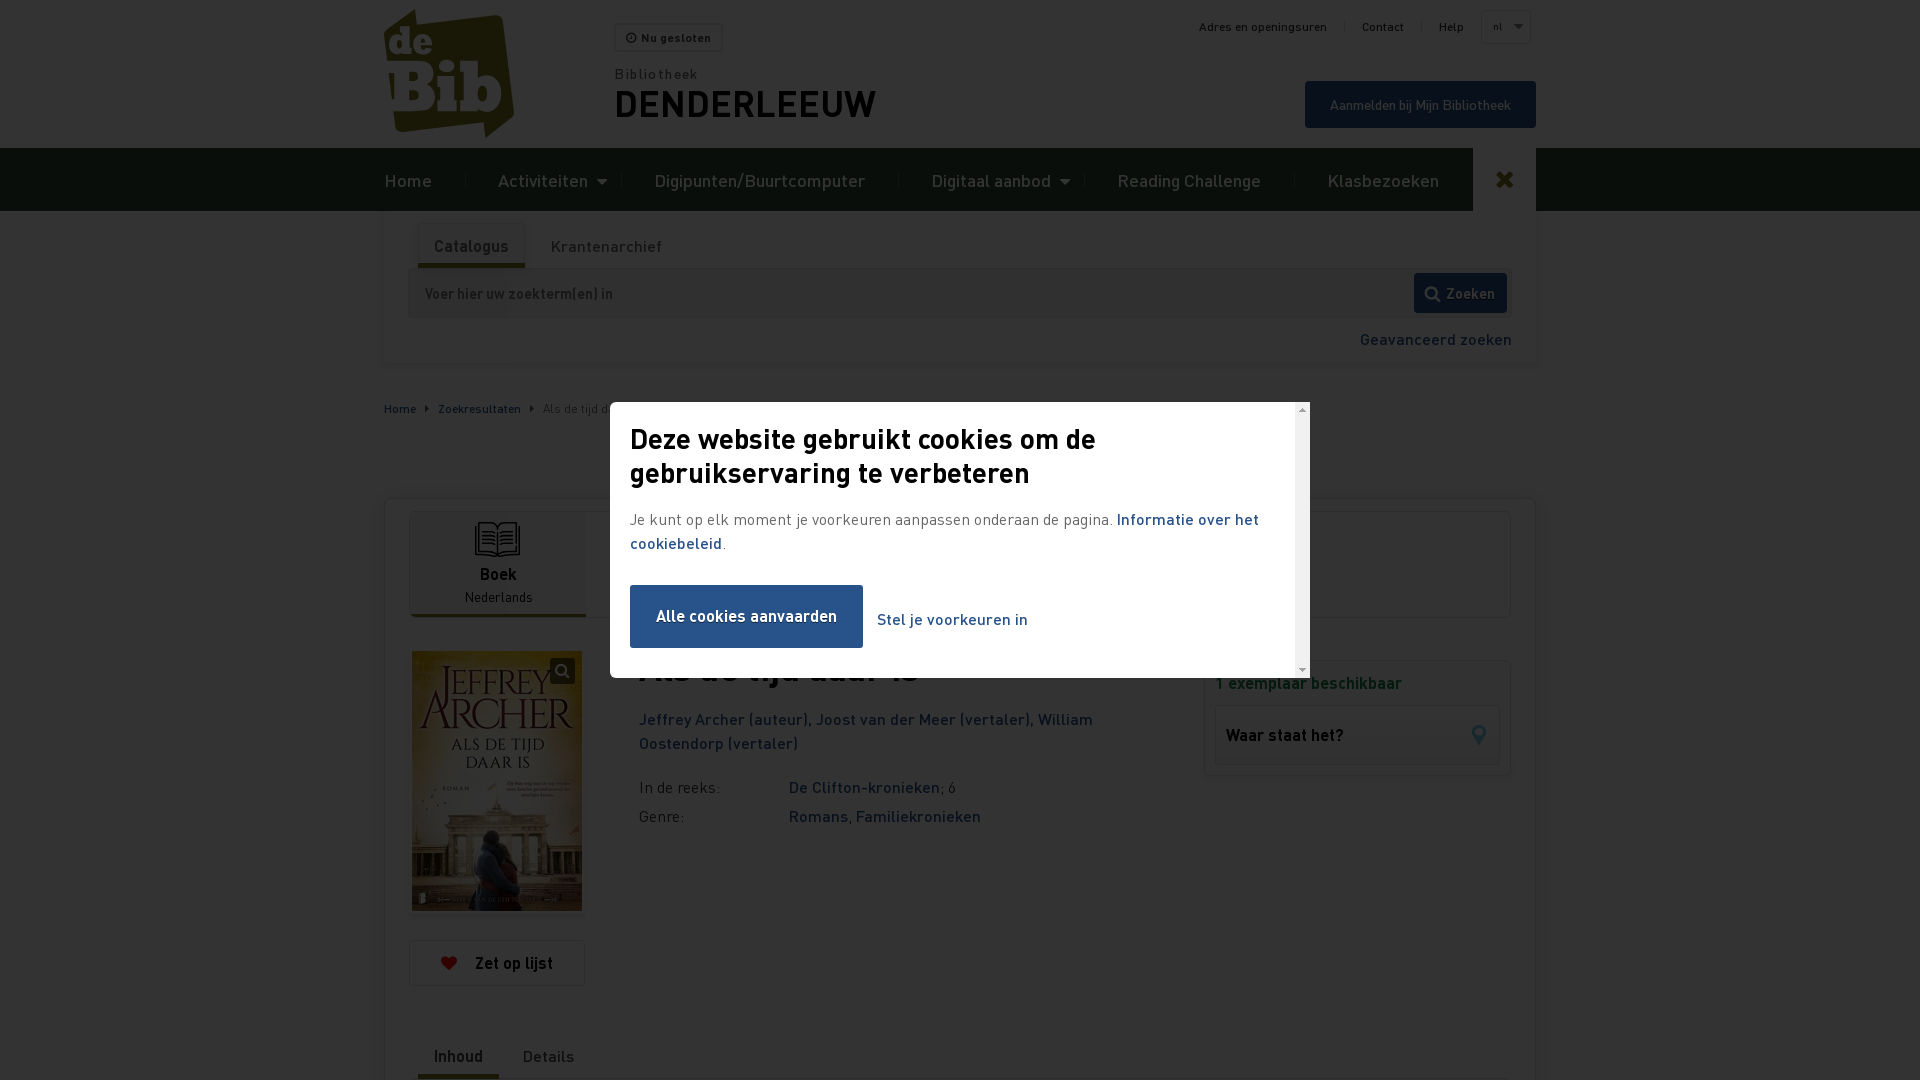 Image resolution: width=1920 pixels, height=1080 pixels. I want to click on Geavanceerd zoeken, so click(1436, 338).